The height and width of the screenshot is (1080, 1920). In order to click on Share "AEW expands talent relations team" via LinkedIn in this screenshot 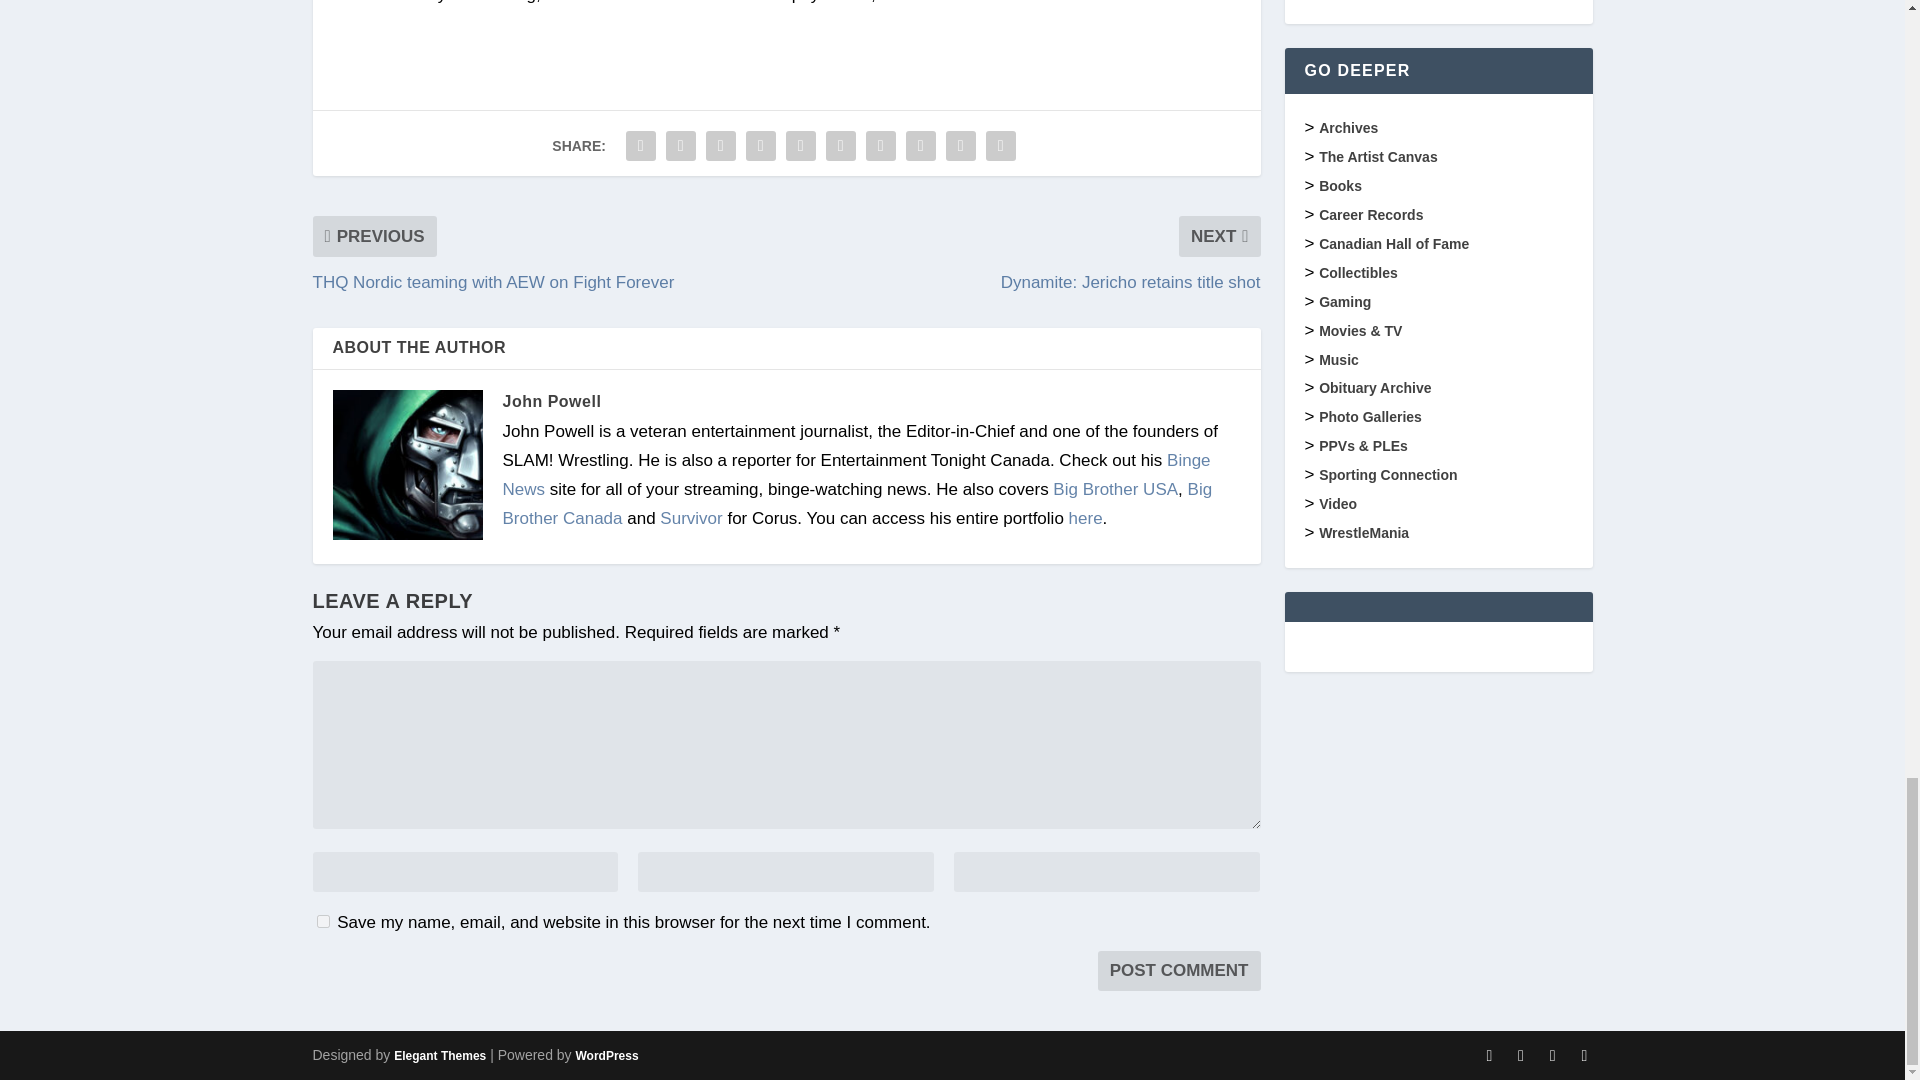, I will do `click(840, 146)`.